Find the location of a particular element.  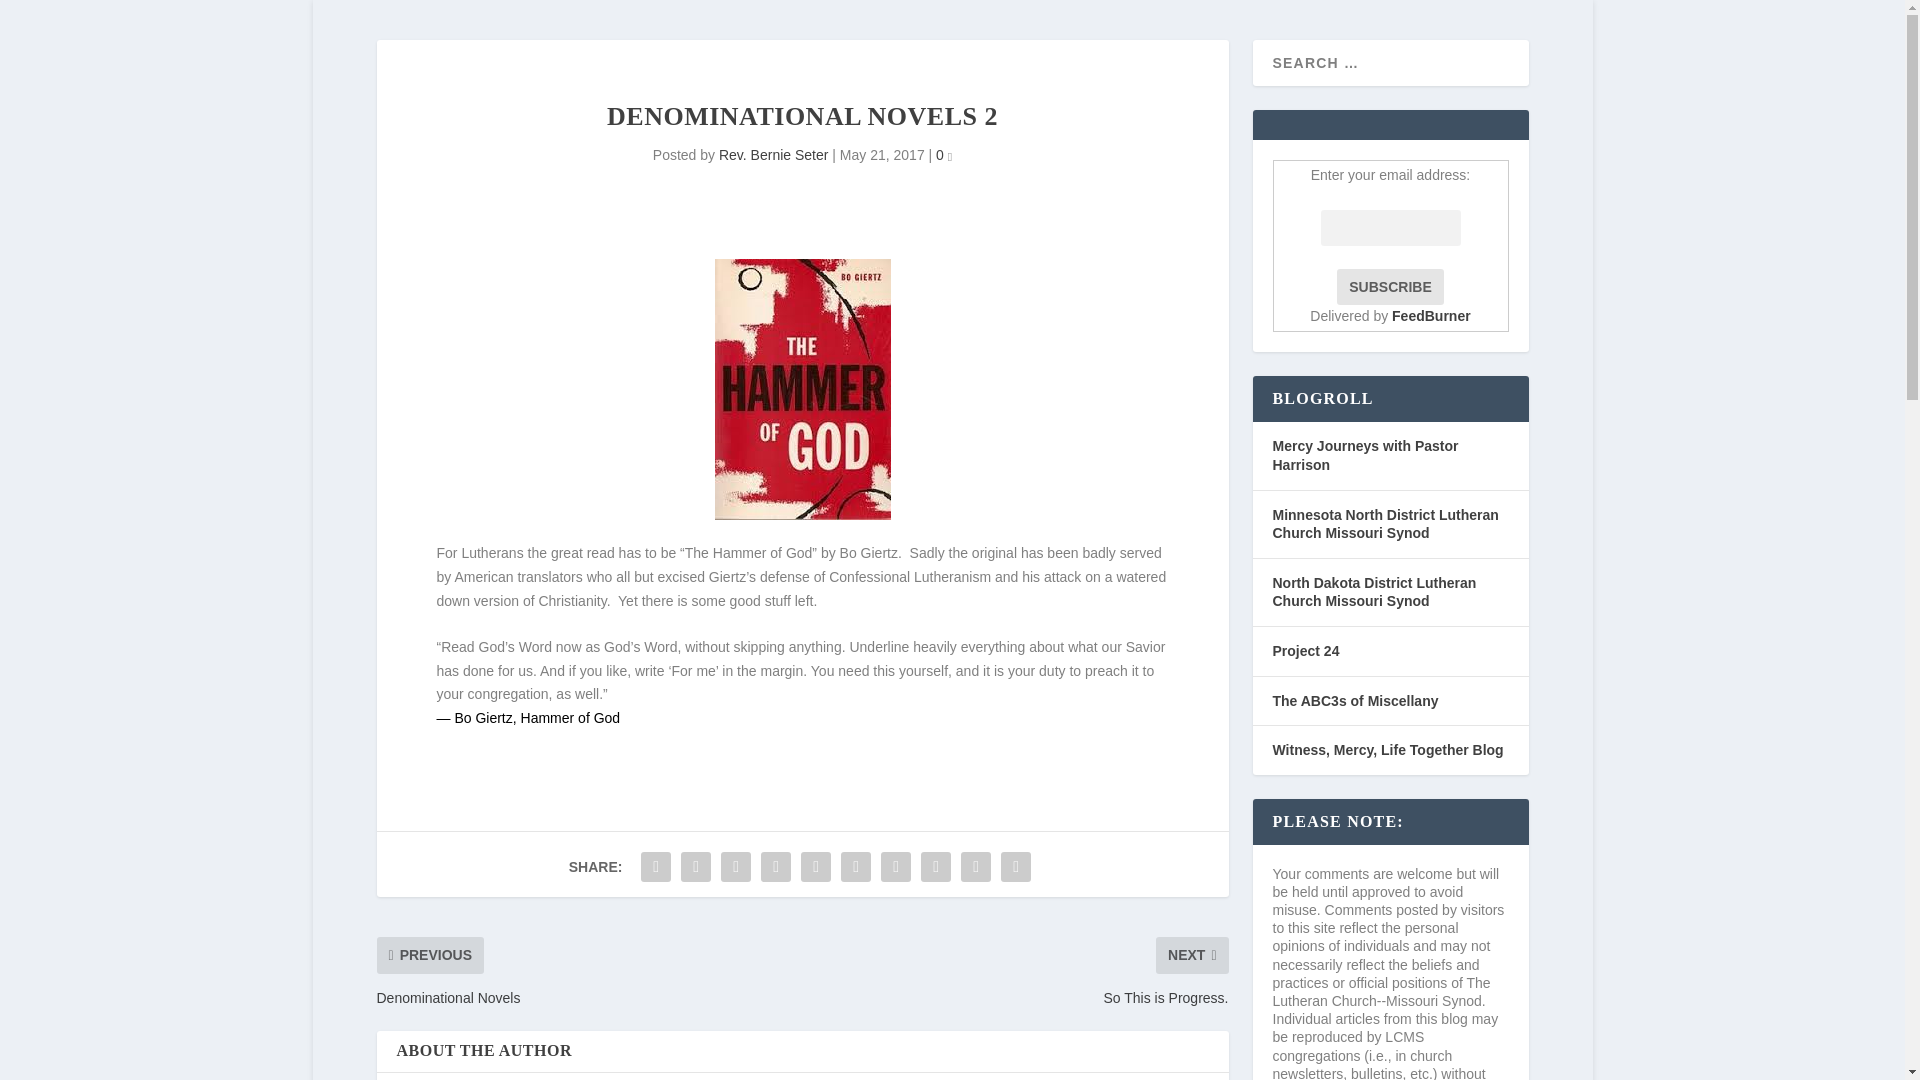

0 is located at coordinates (944, 154).